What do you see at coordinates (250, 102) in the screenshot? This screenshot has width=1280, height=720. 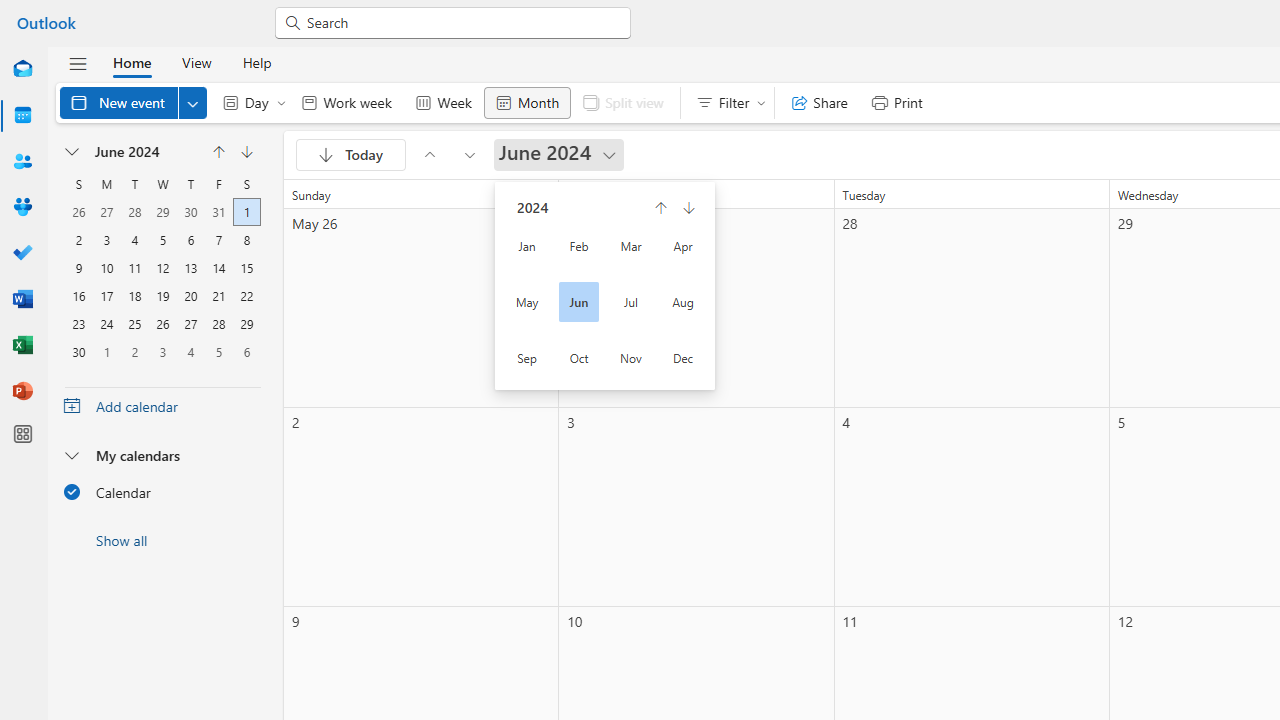 I see `Day` at bounding box center [250, 102].